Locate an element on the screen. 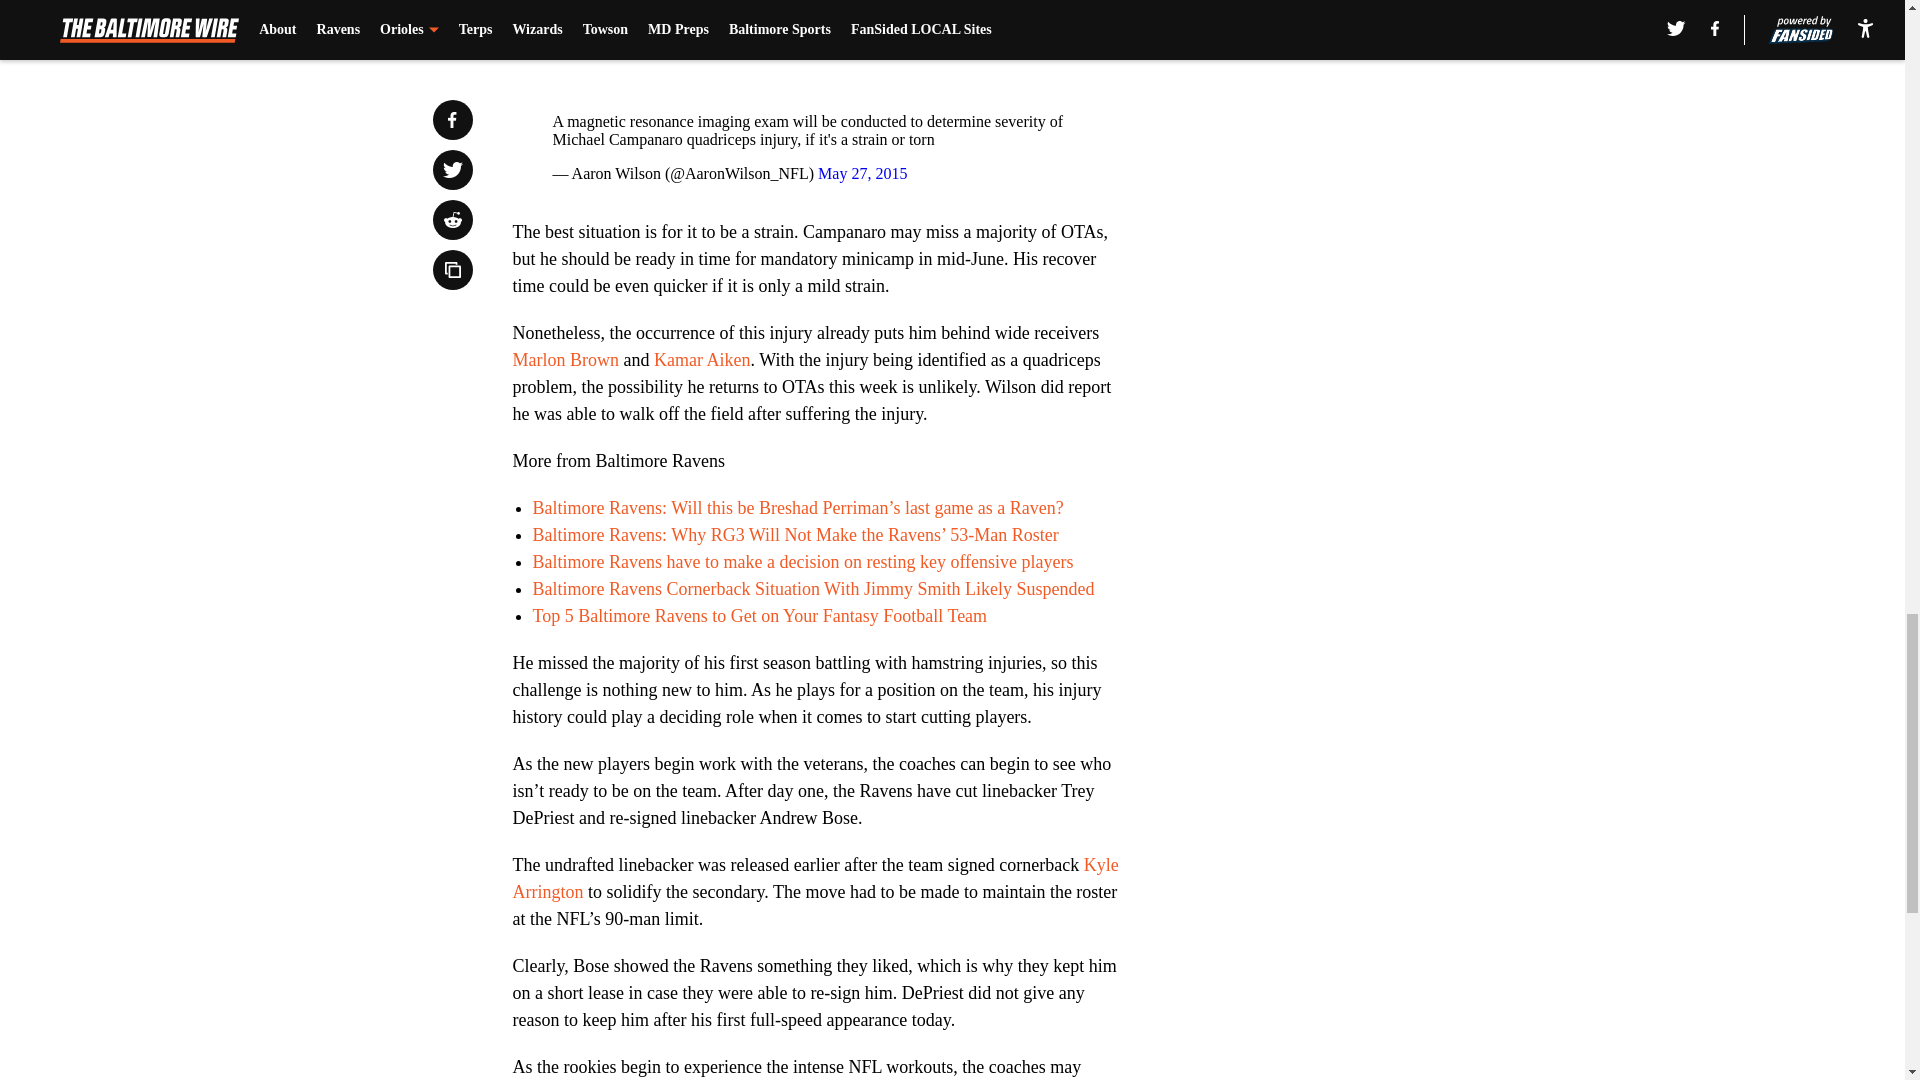 This screenshot has width=1920, height=1080. Steve Smith is located at coordinates (1082, 2).